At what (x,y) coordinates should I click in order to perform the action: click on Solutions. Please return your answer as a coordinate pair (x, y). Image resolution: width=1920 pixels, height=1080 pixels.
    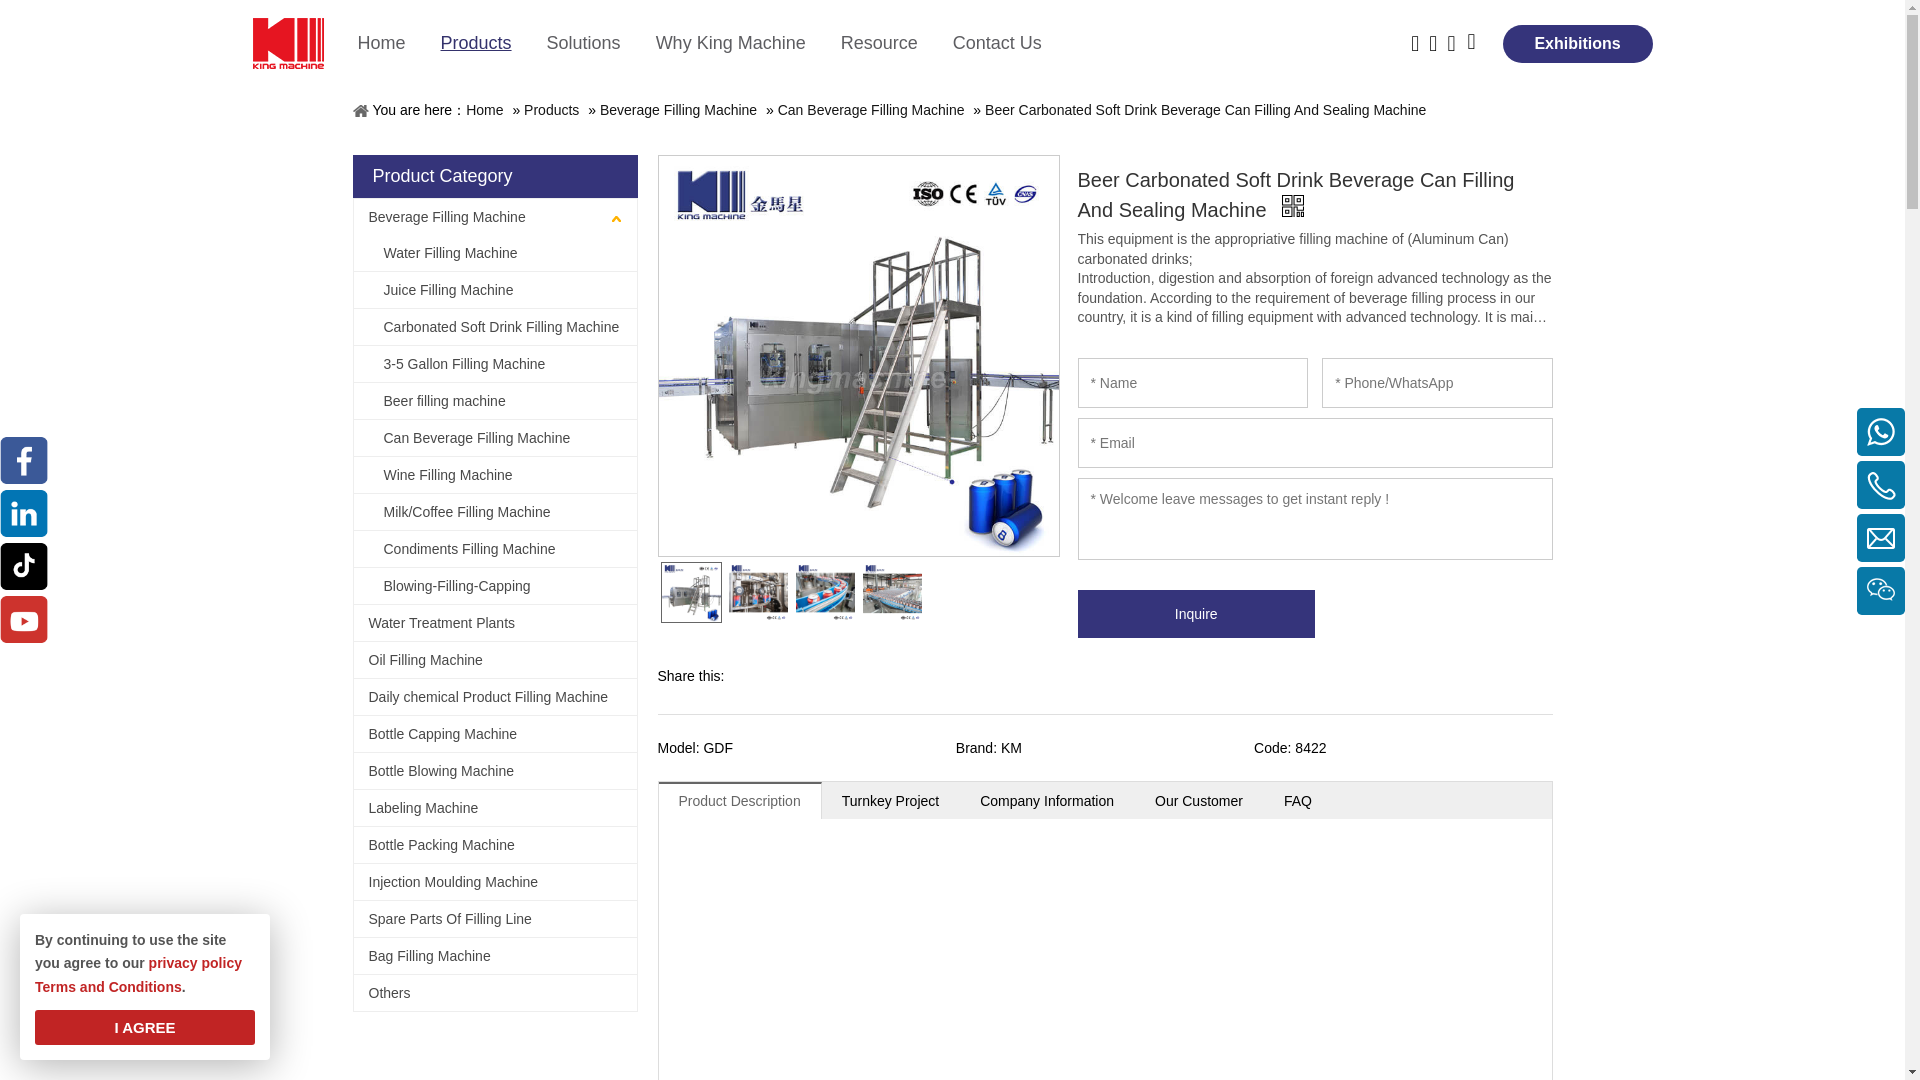
    Looking at the image, I should click on (602, 44).